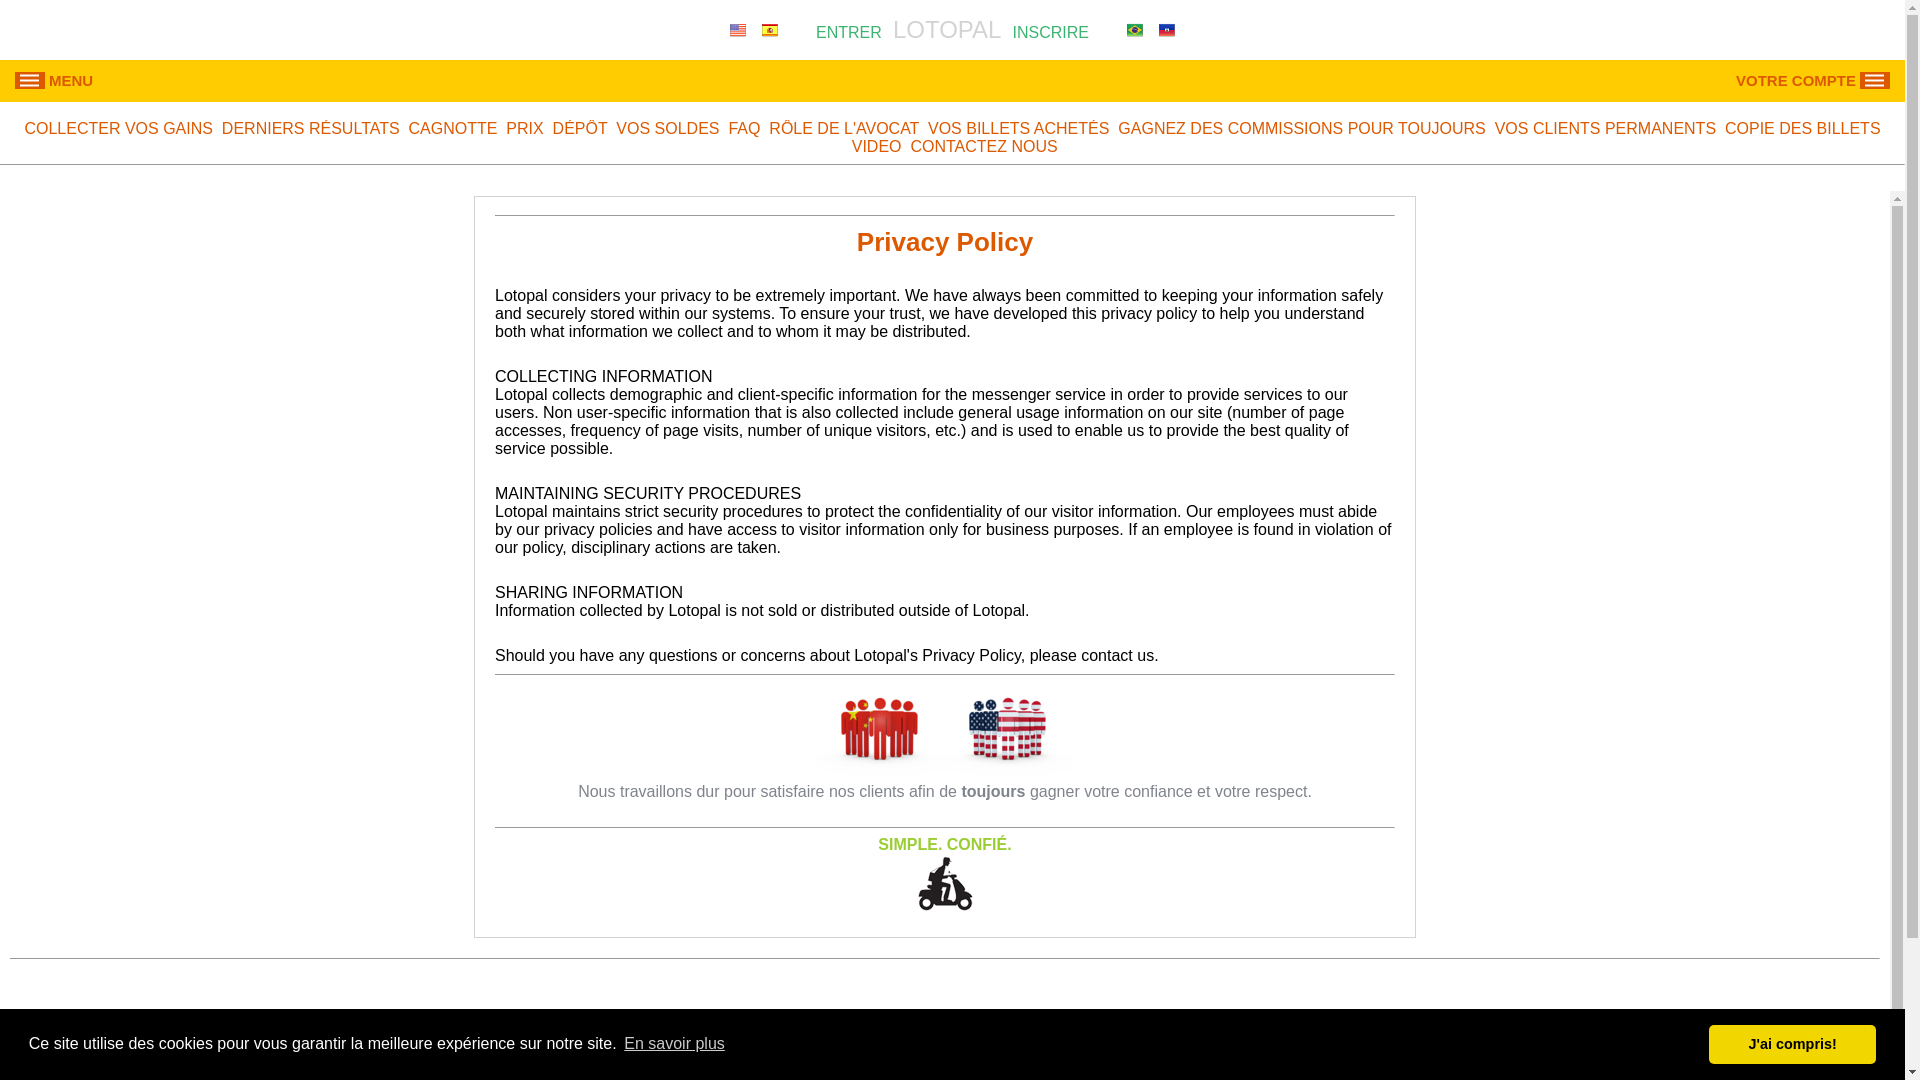 Image resolution: width=1920 pixels, height=1080 pixels. I want to click on PRIX, so click(524, 128).